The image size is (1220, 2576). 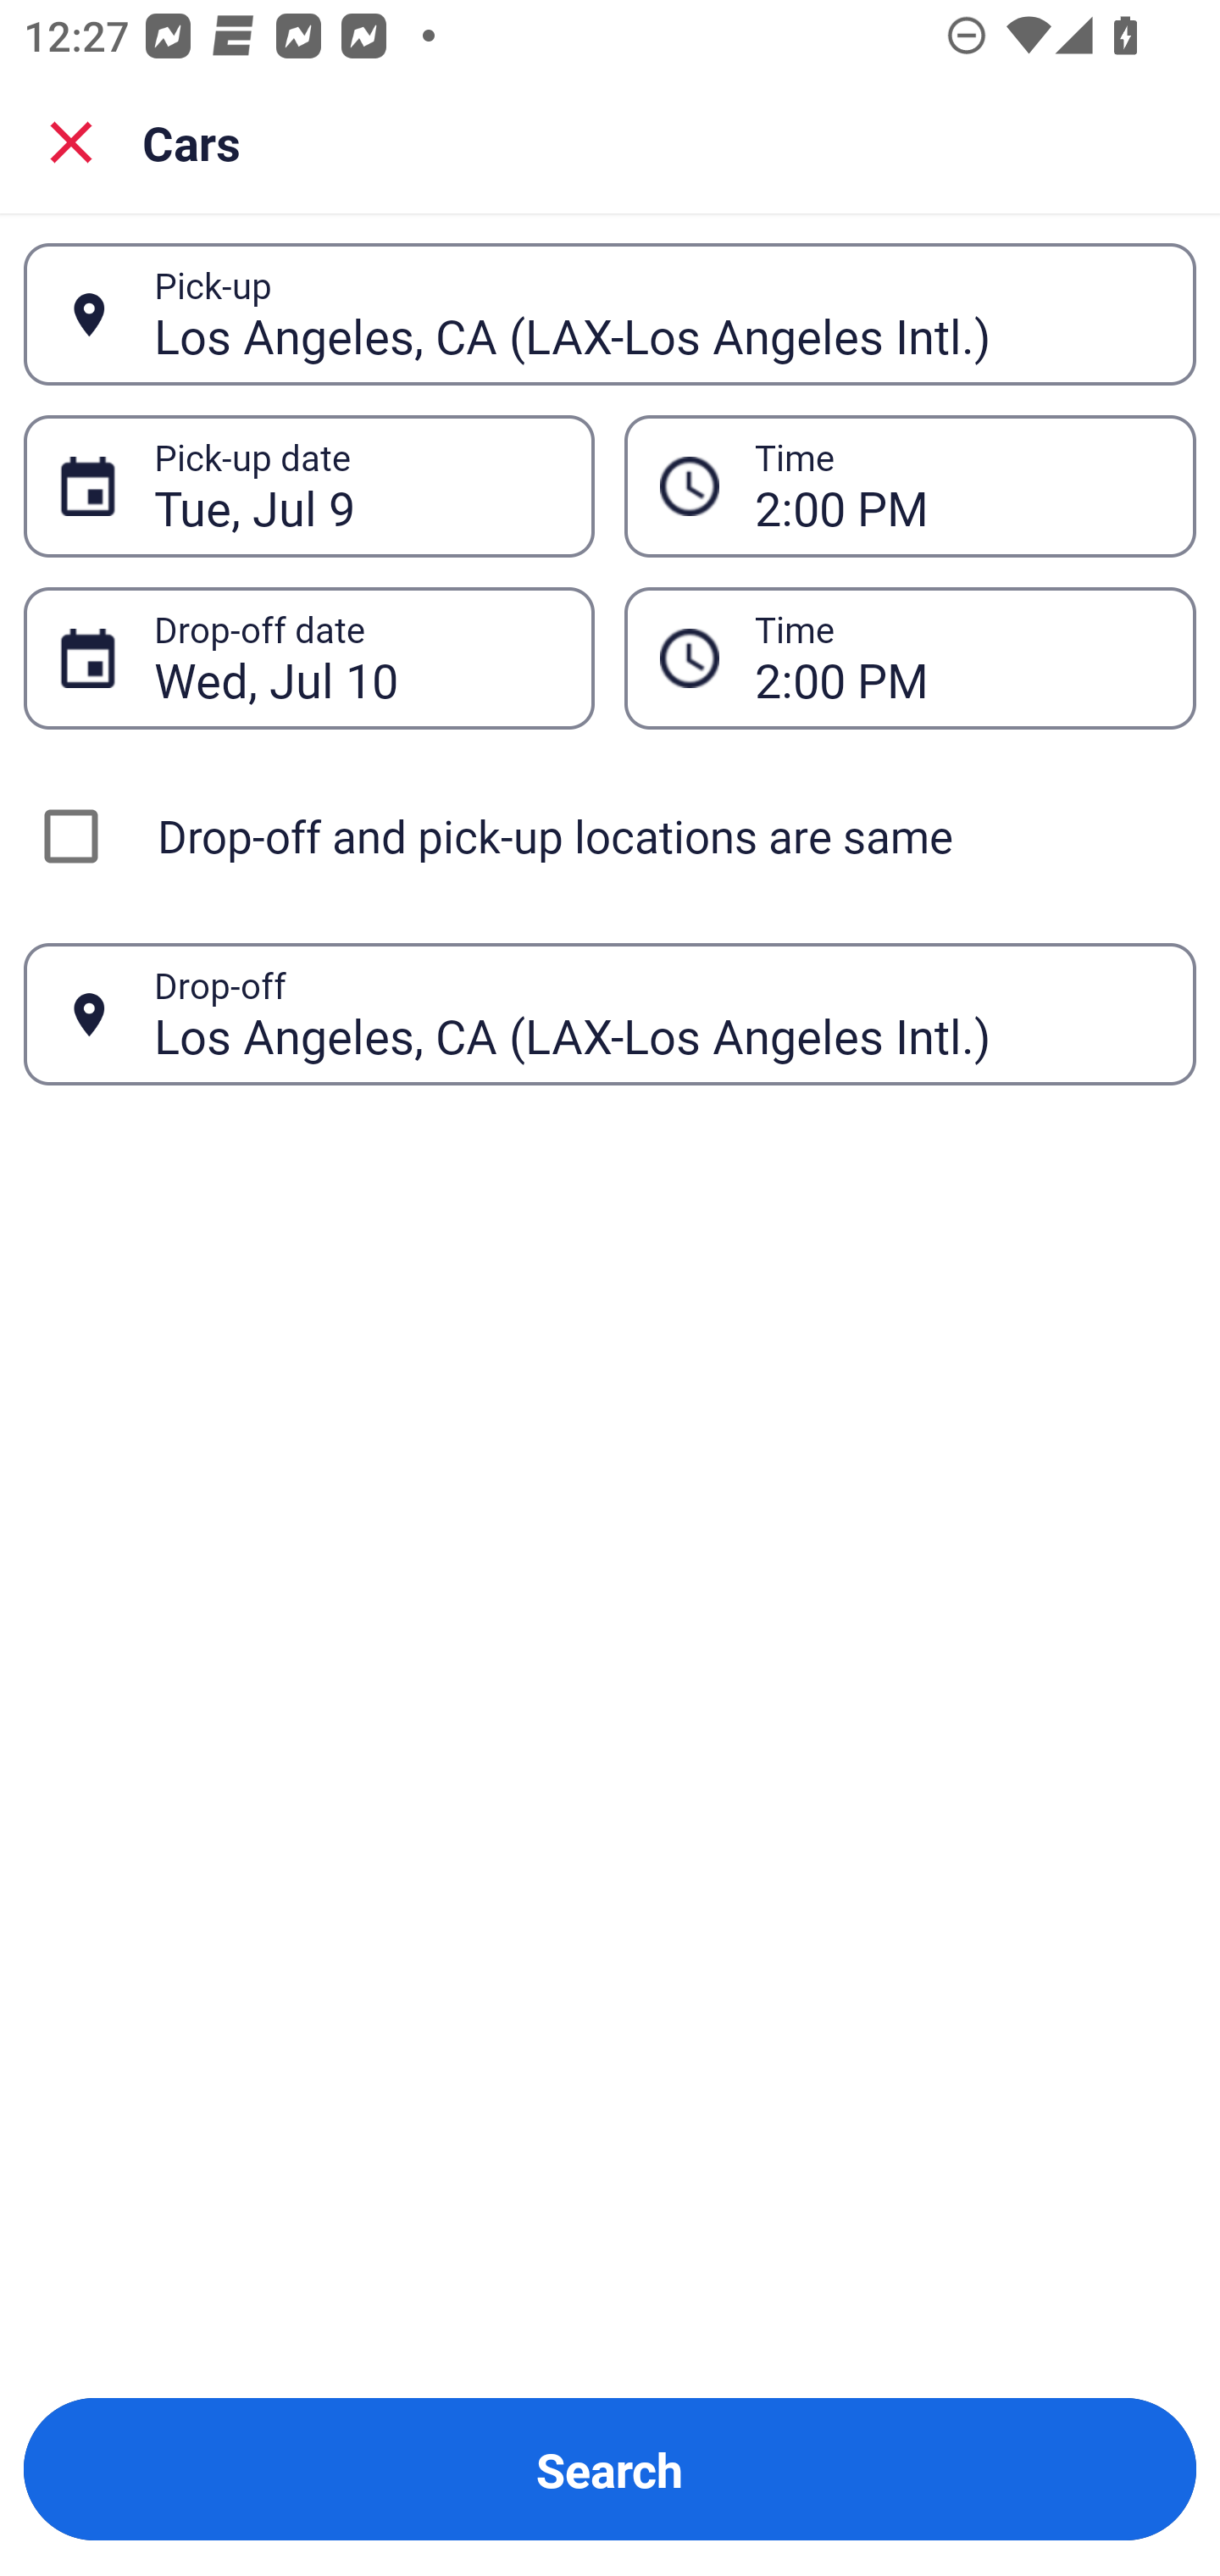 What do you see at coordinates (657, 1013) in the screenshot?
I see `Los Angeles, CA (LAX-Los Angeles Intl.)` at bounding box center [657, 1013].